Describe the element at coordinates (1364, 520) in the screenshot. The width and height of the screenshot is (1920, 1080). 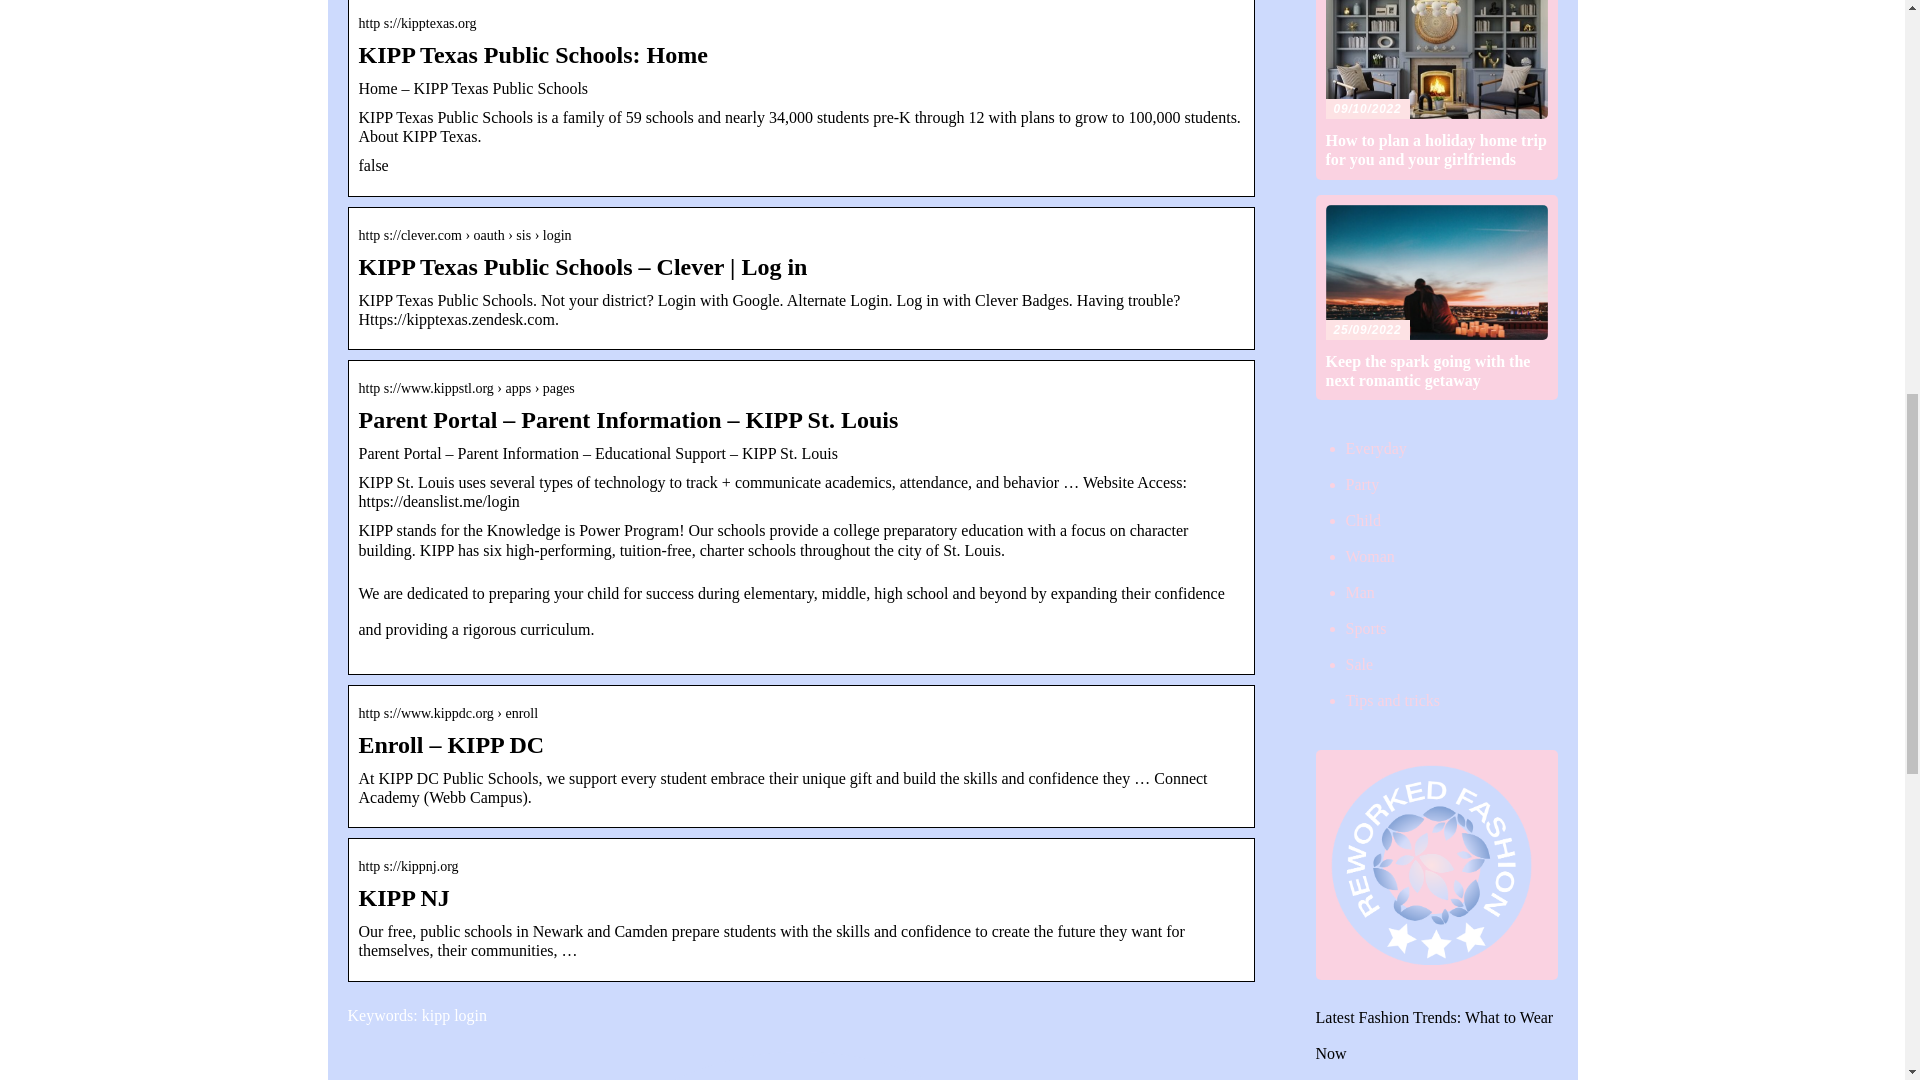
I see `Child` at that location.